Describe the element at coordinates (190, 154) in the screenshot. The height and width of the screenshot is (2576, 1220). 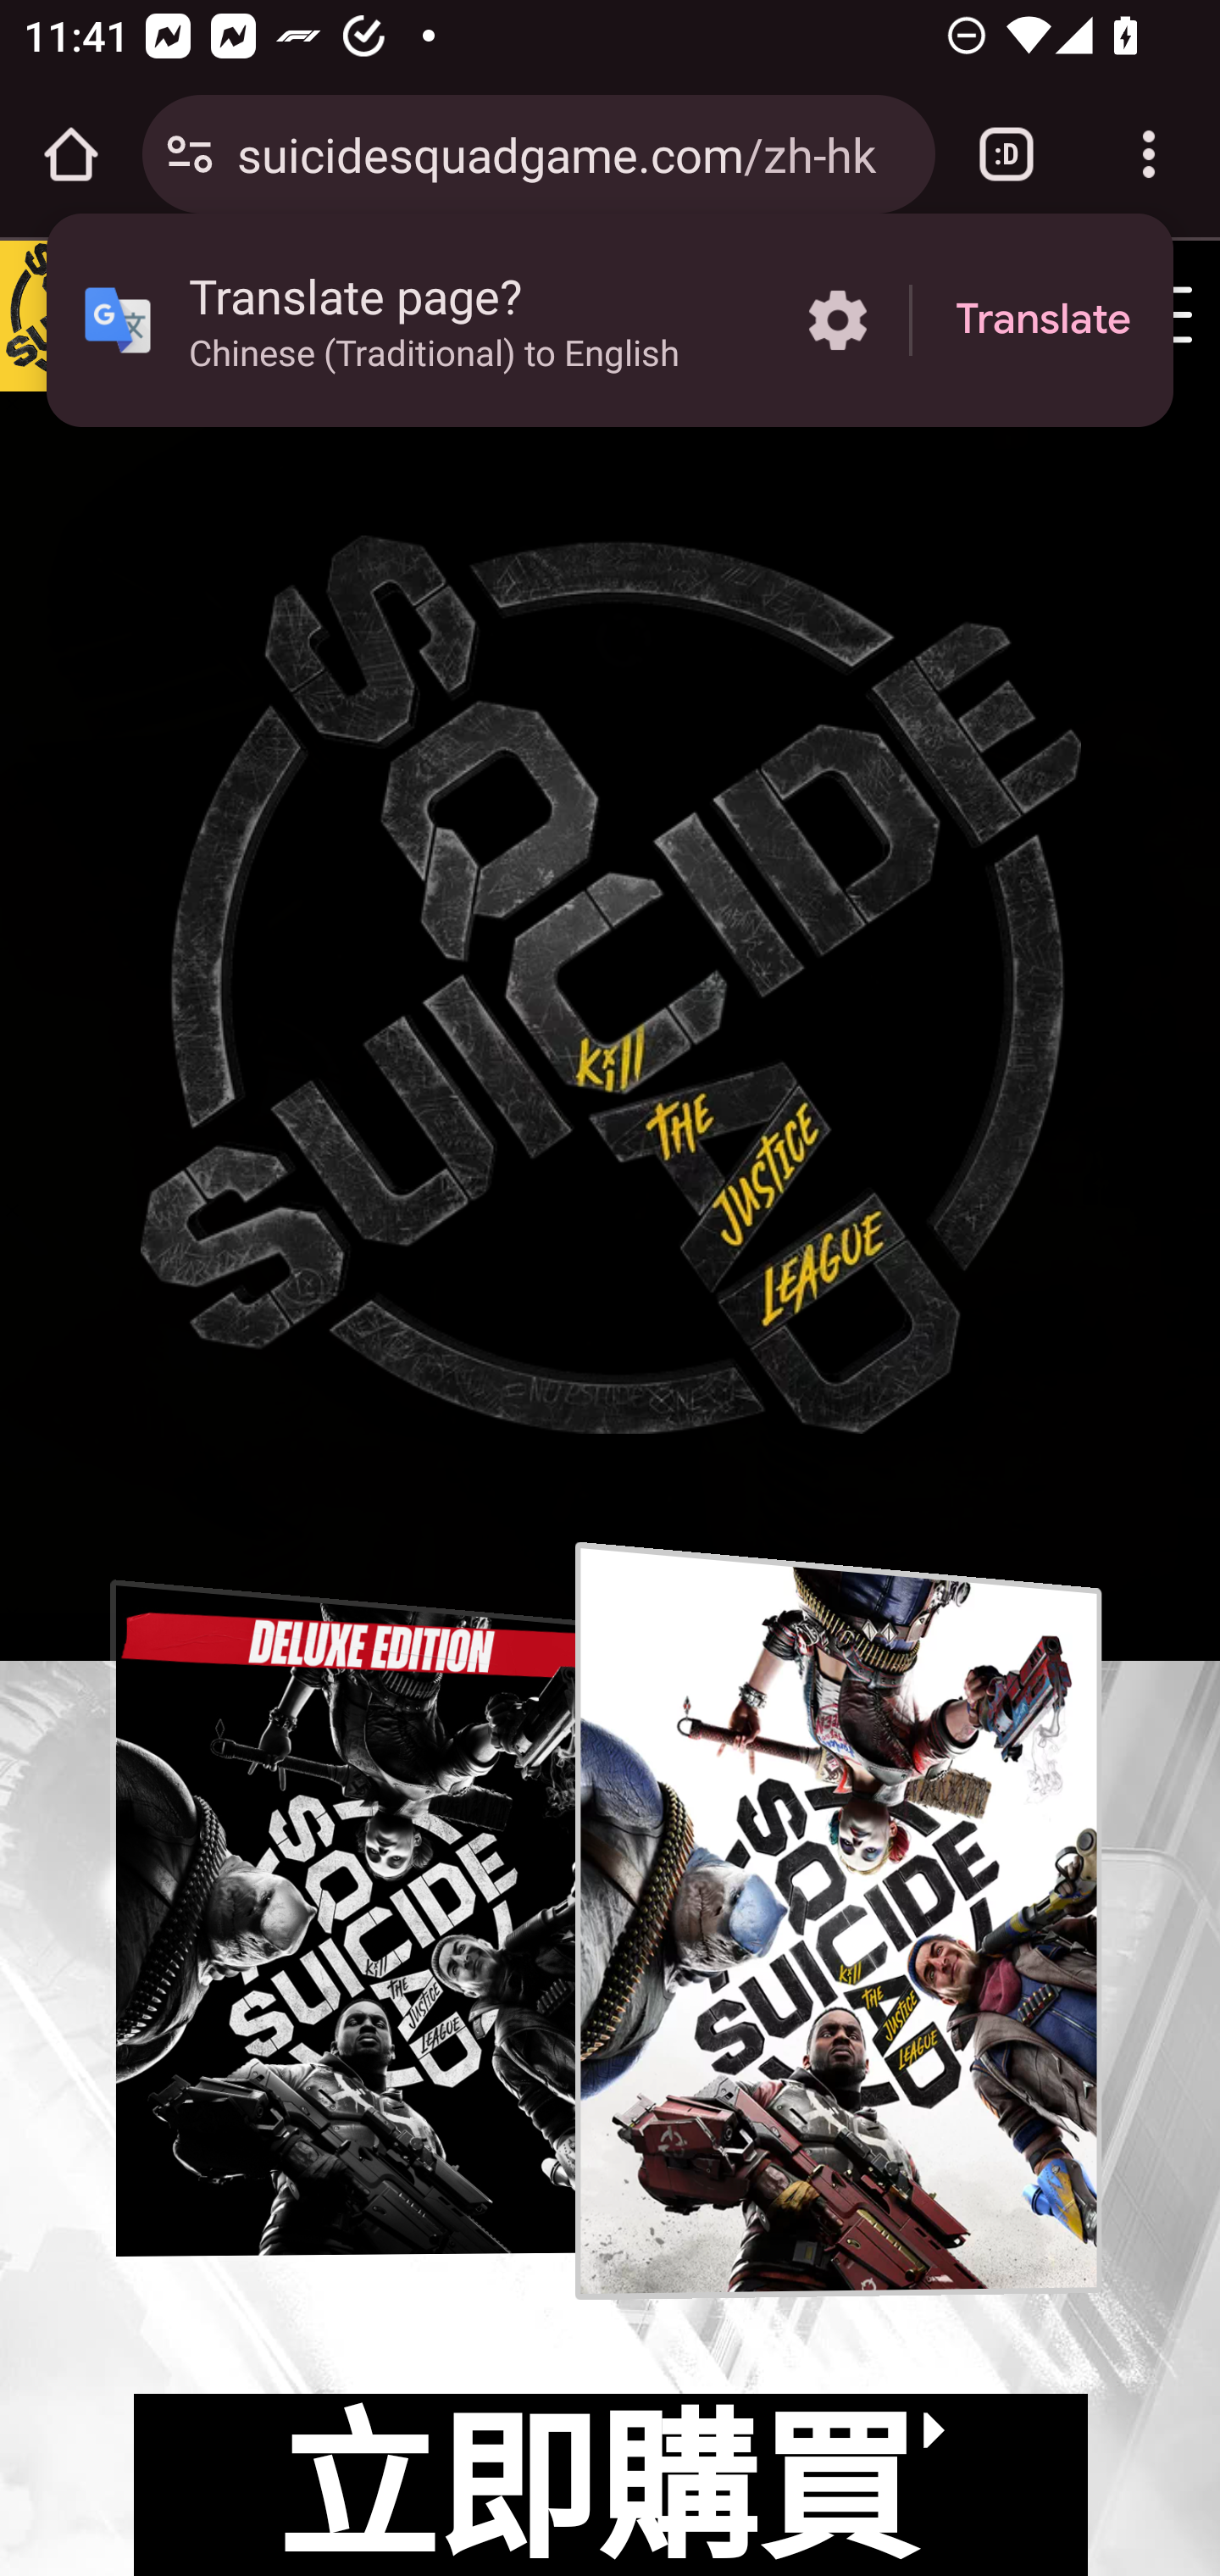
I see `Connection is secure` at that location.